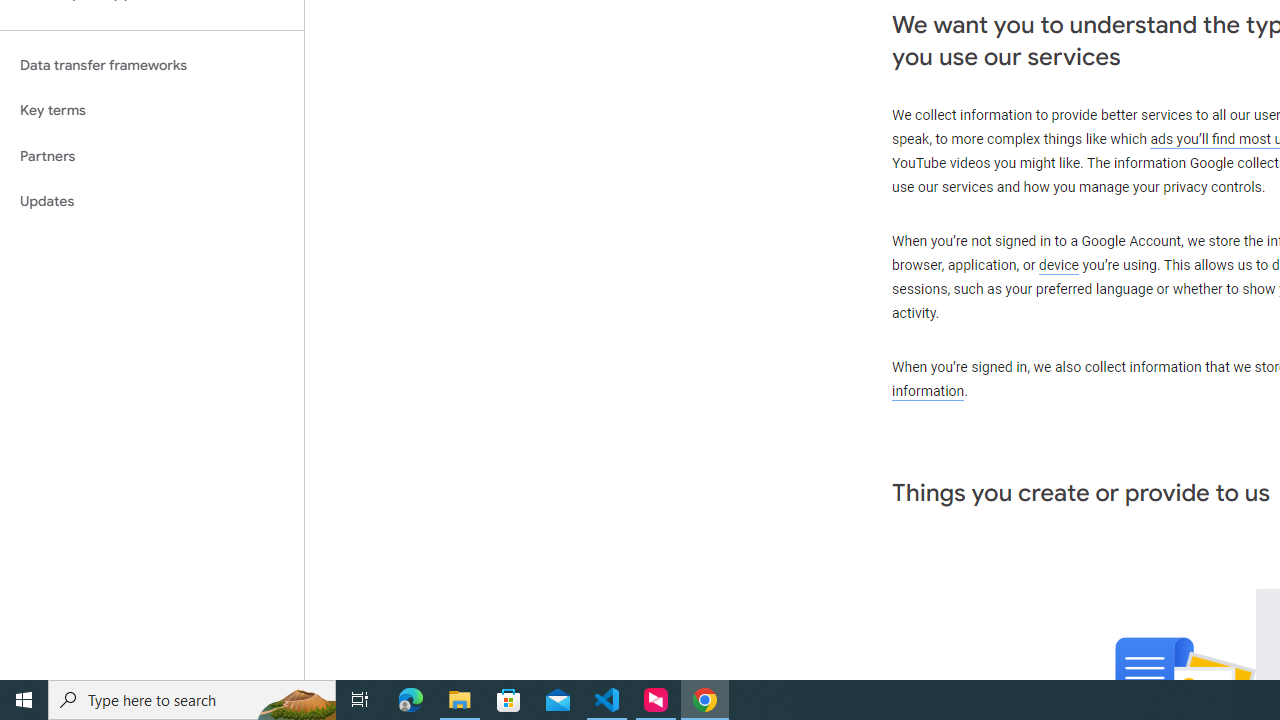 The image size is (1280, 720). Describe the element at coordinates (1059, 266) in the screenshot. I see `device` at that location.